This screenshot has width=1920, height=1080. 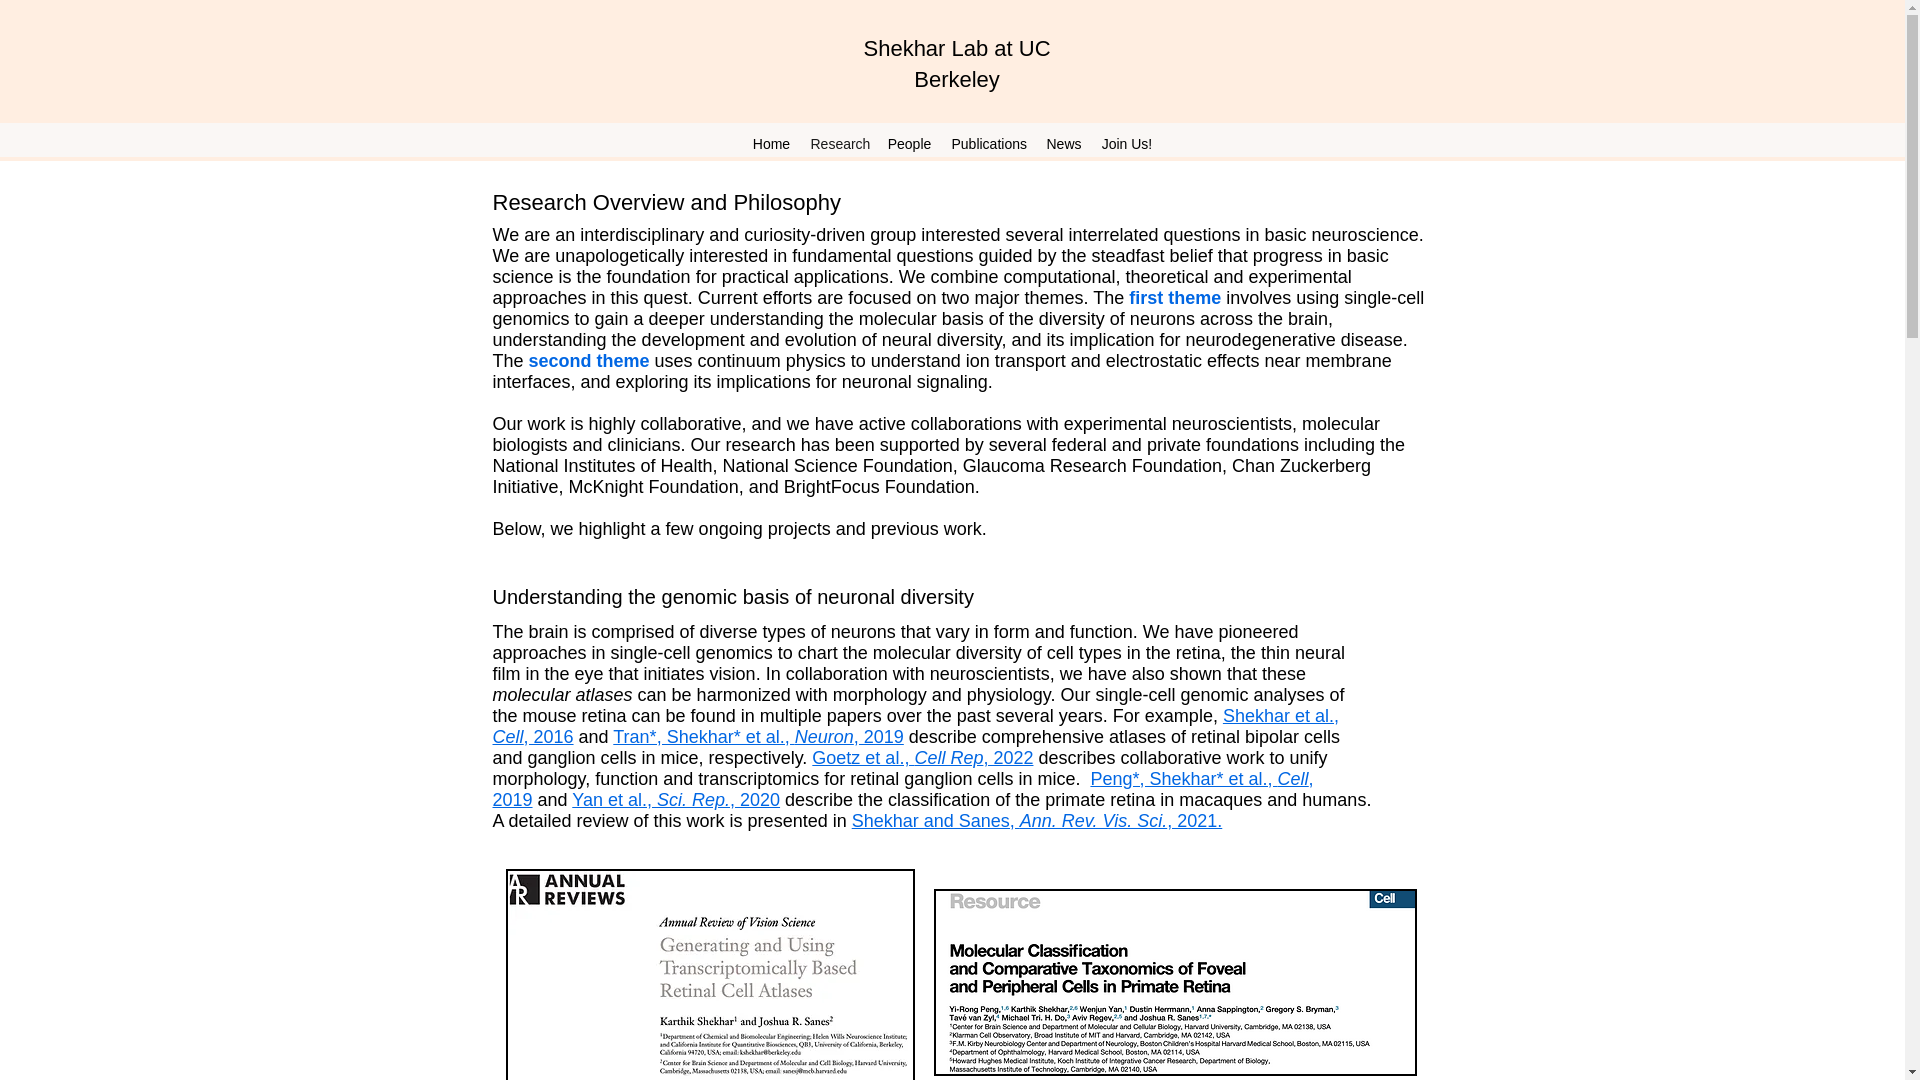 What do you see at coordinates (770, 143) in the screenshot?
I see `Home` at bounding box center [770, 143].